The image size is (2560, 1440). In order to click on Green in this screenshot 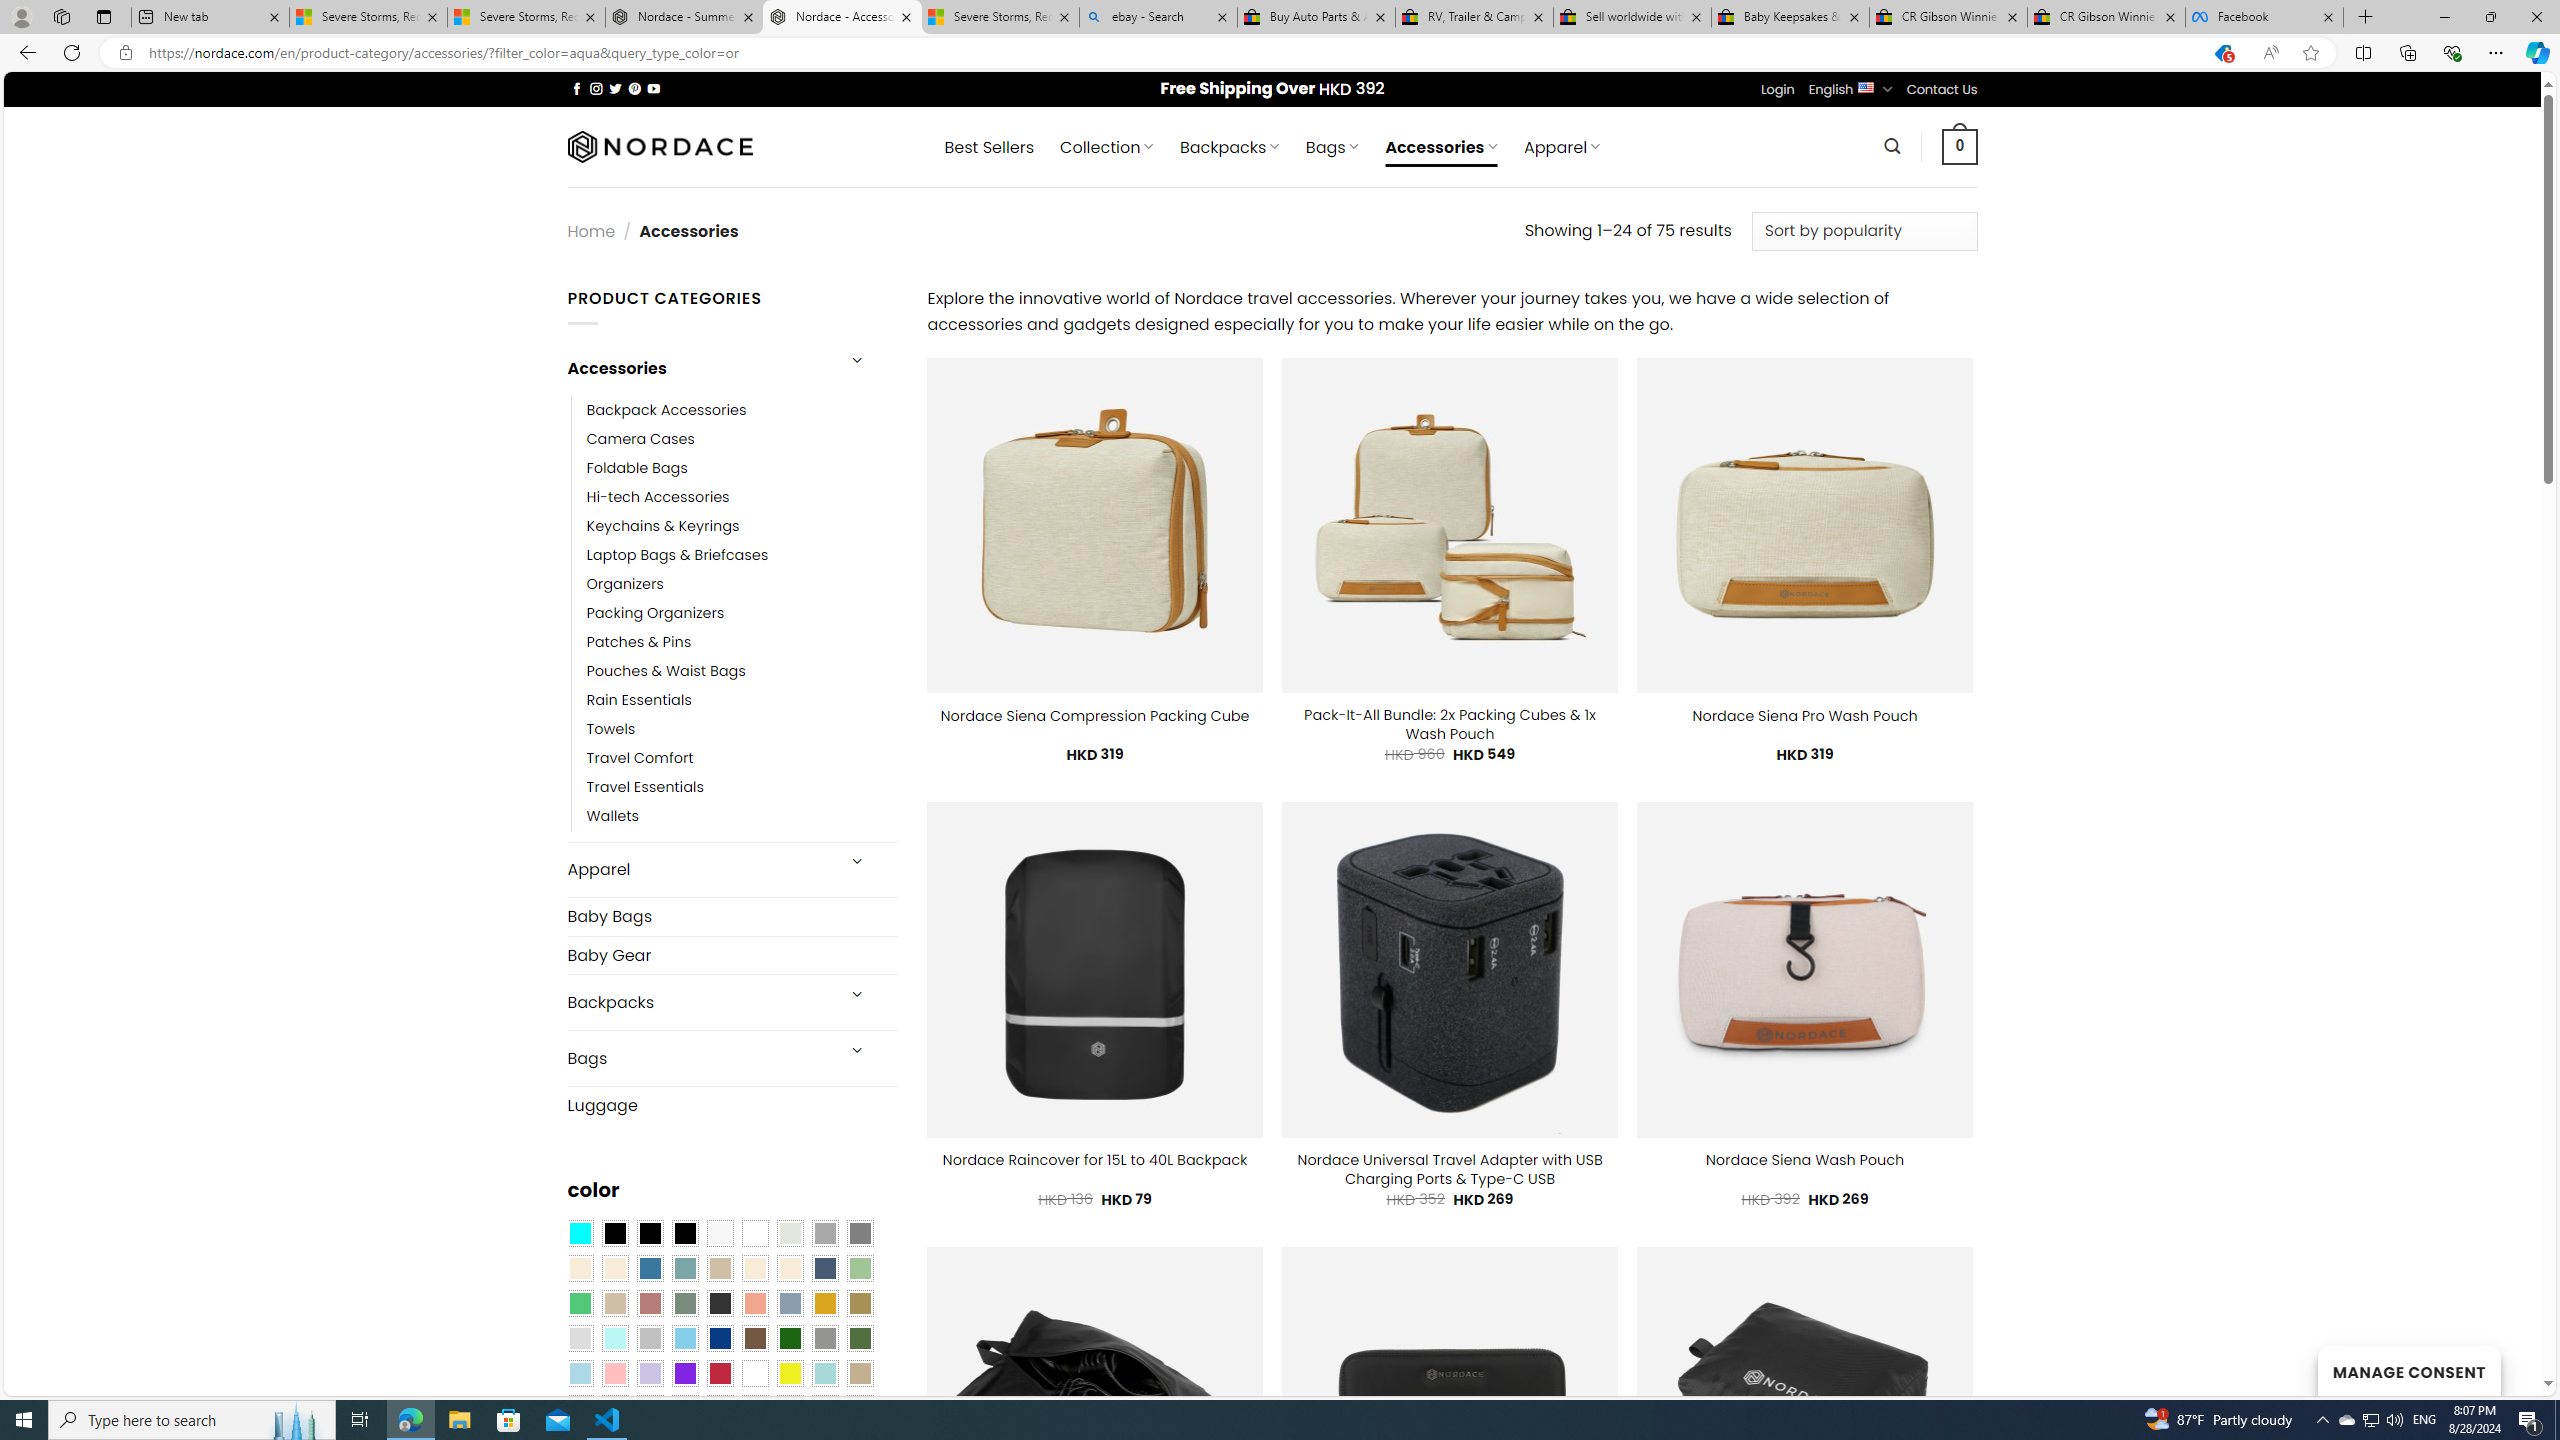, I will do `click(860, 1339)`.